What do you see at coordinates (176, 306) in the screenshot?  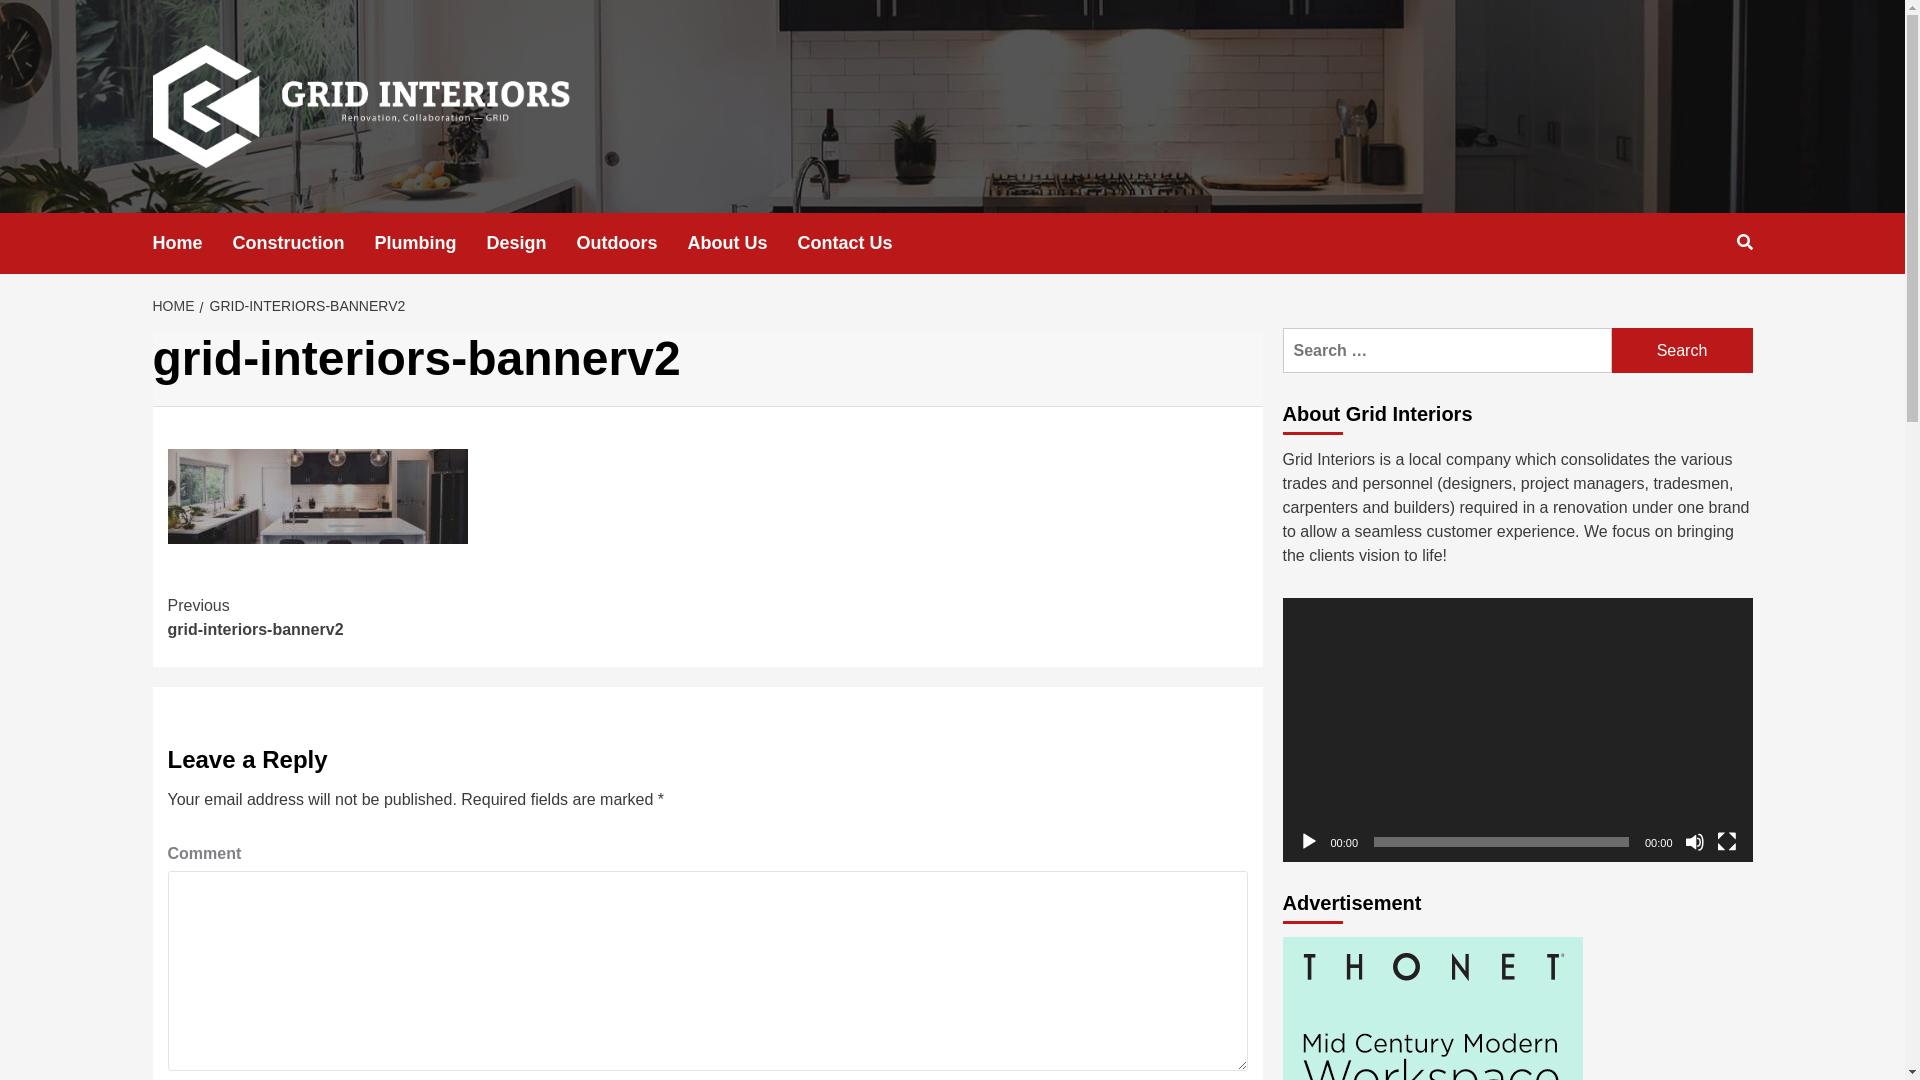 I see `HOME` at bounding box center [176, 306].